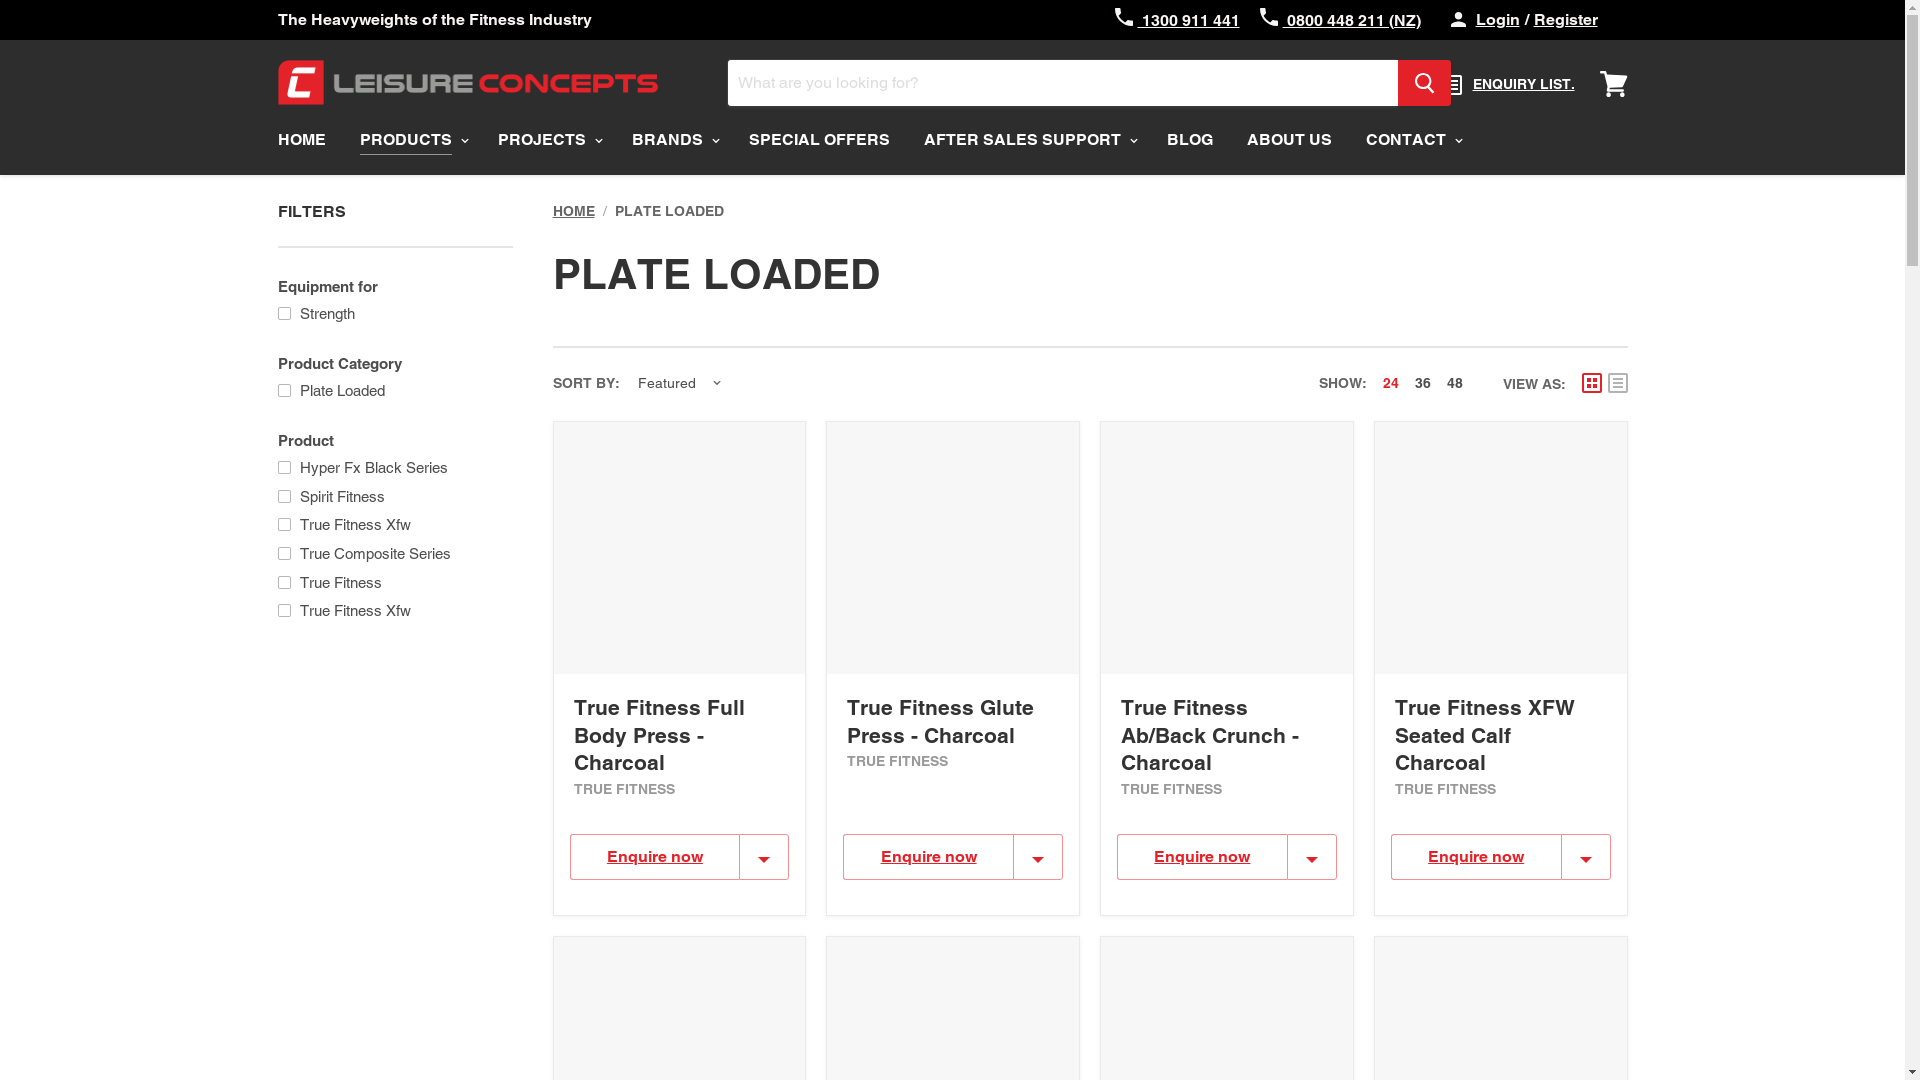 The height and width of the screenshot is (1080, 1920). Describe the element at coordinates (1411, 140) in the screenshot. I see `CONTACT` at that location.